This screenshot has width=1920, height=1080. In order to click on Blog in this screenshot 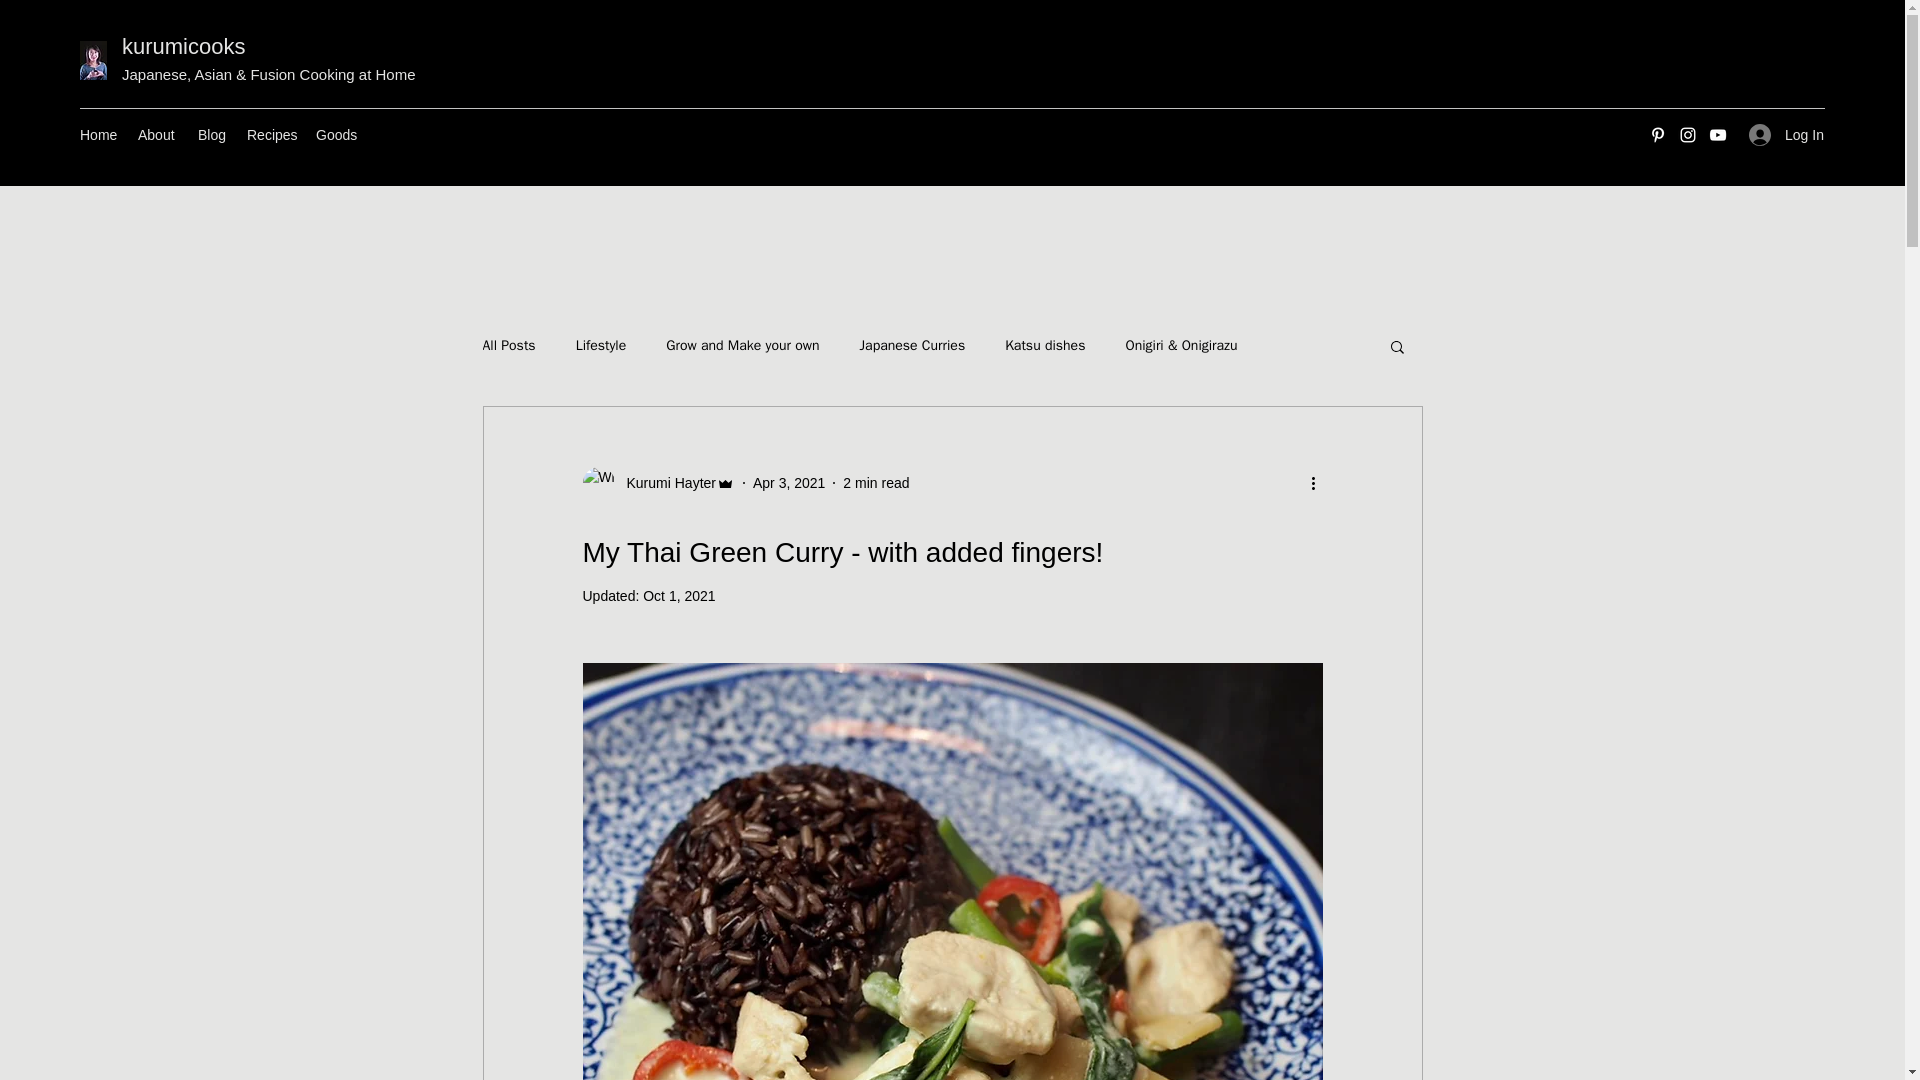, I will do `click(212, 134)`.